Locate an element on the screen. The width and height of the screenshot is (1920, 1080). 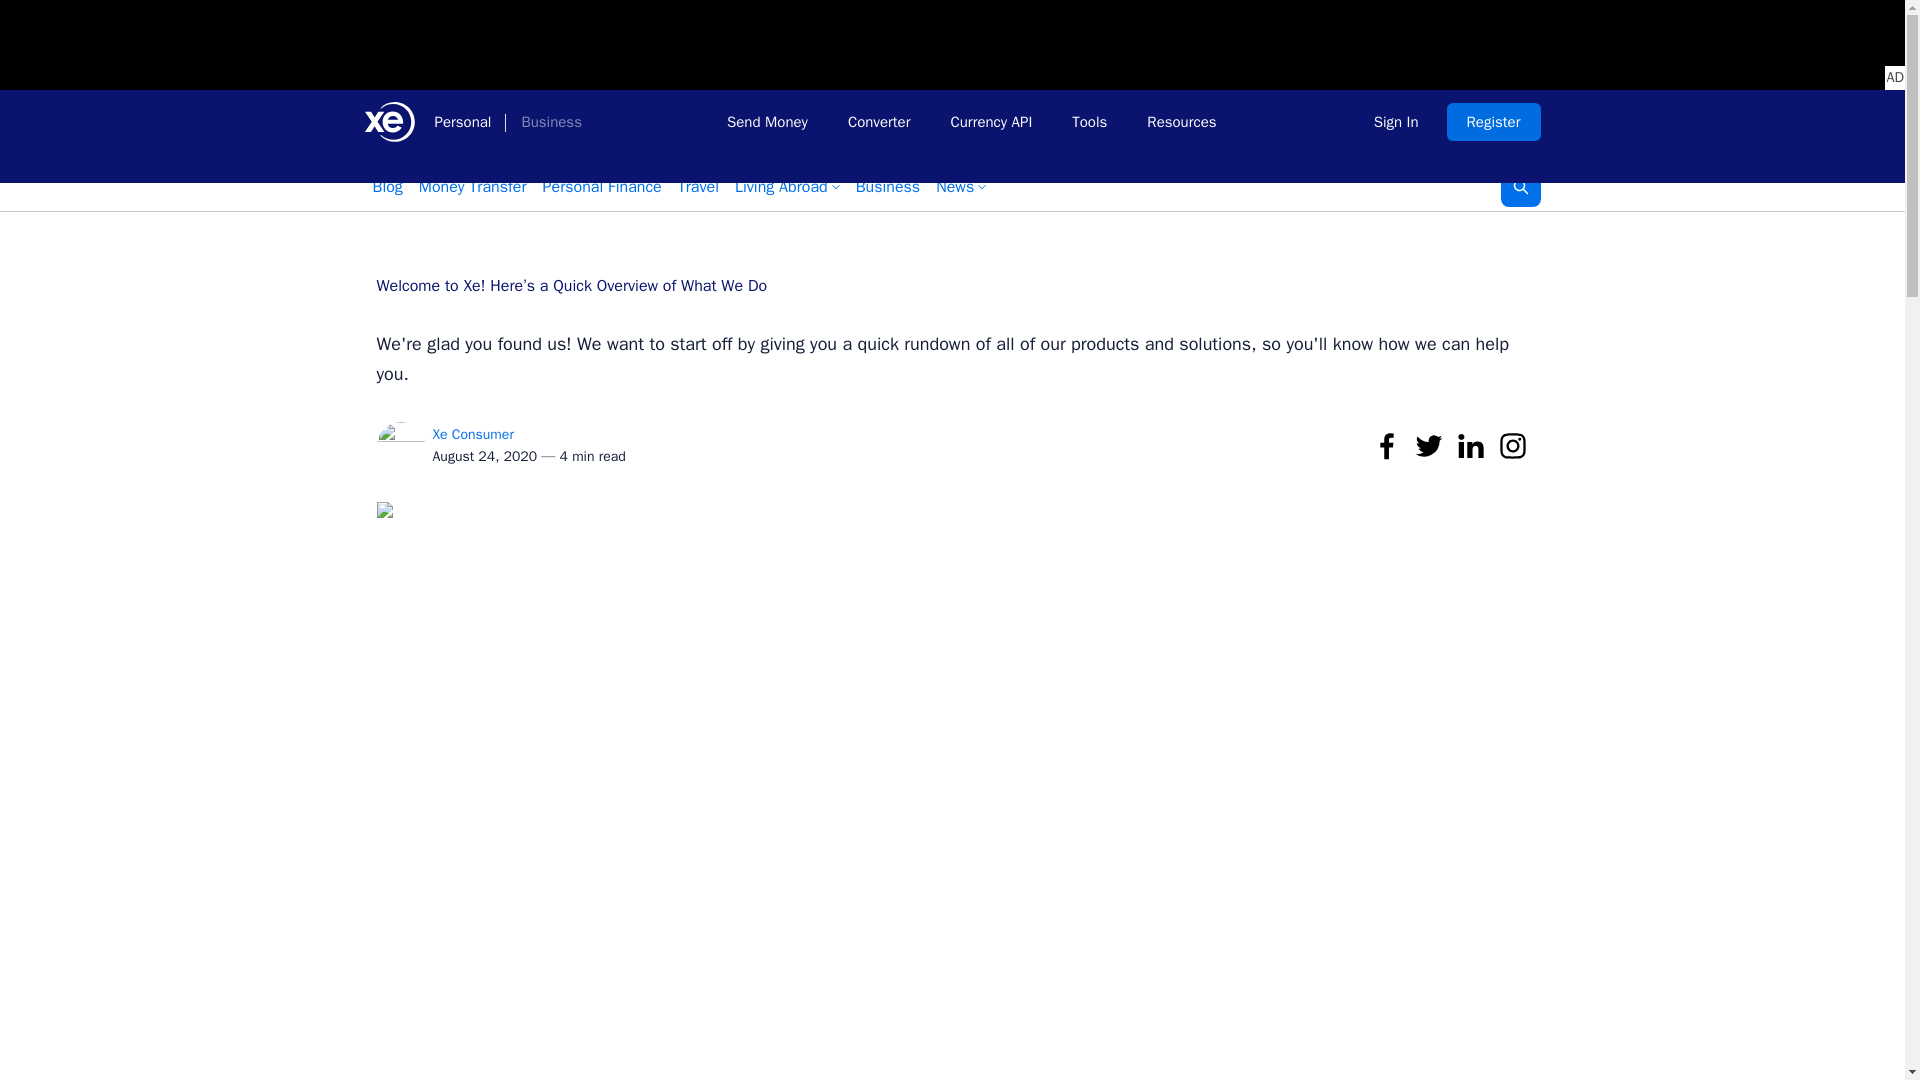
Register is located at coordinates (1494, 122).